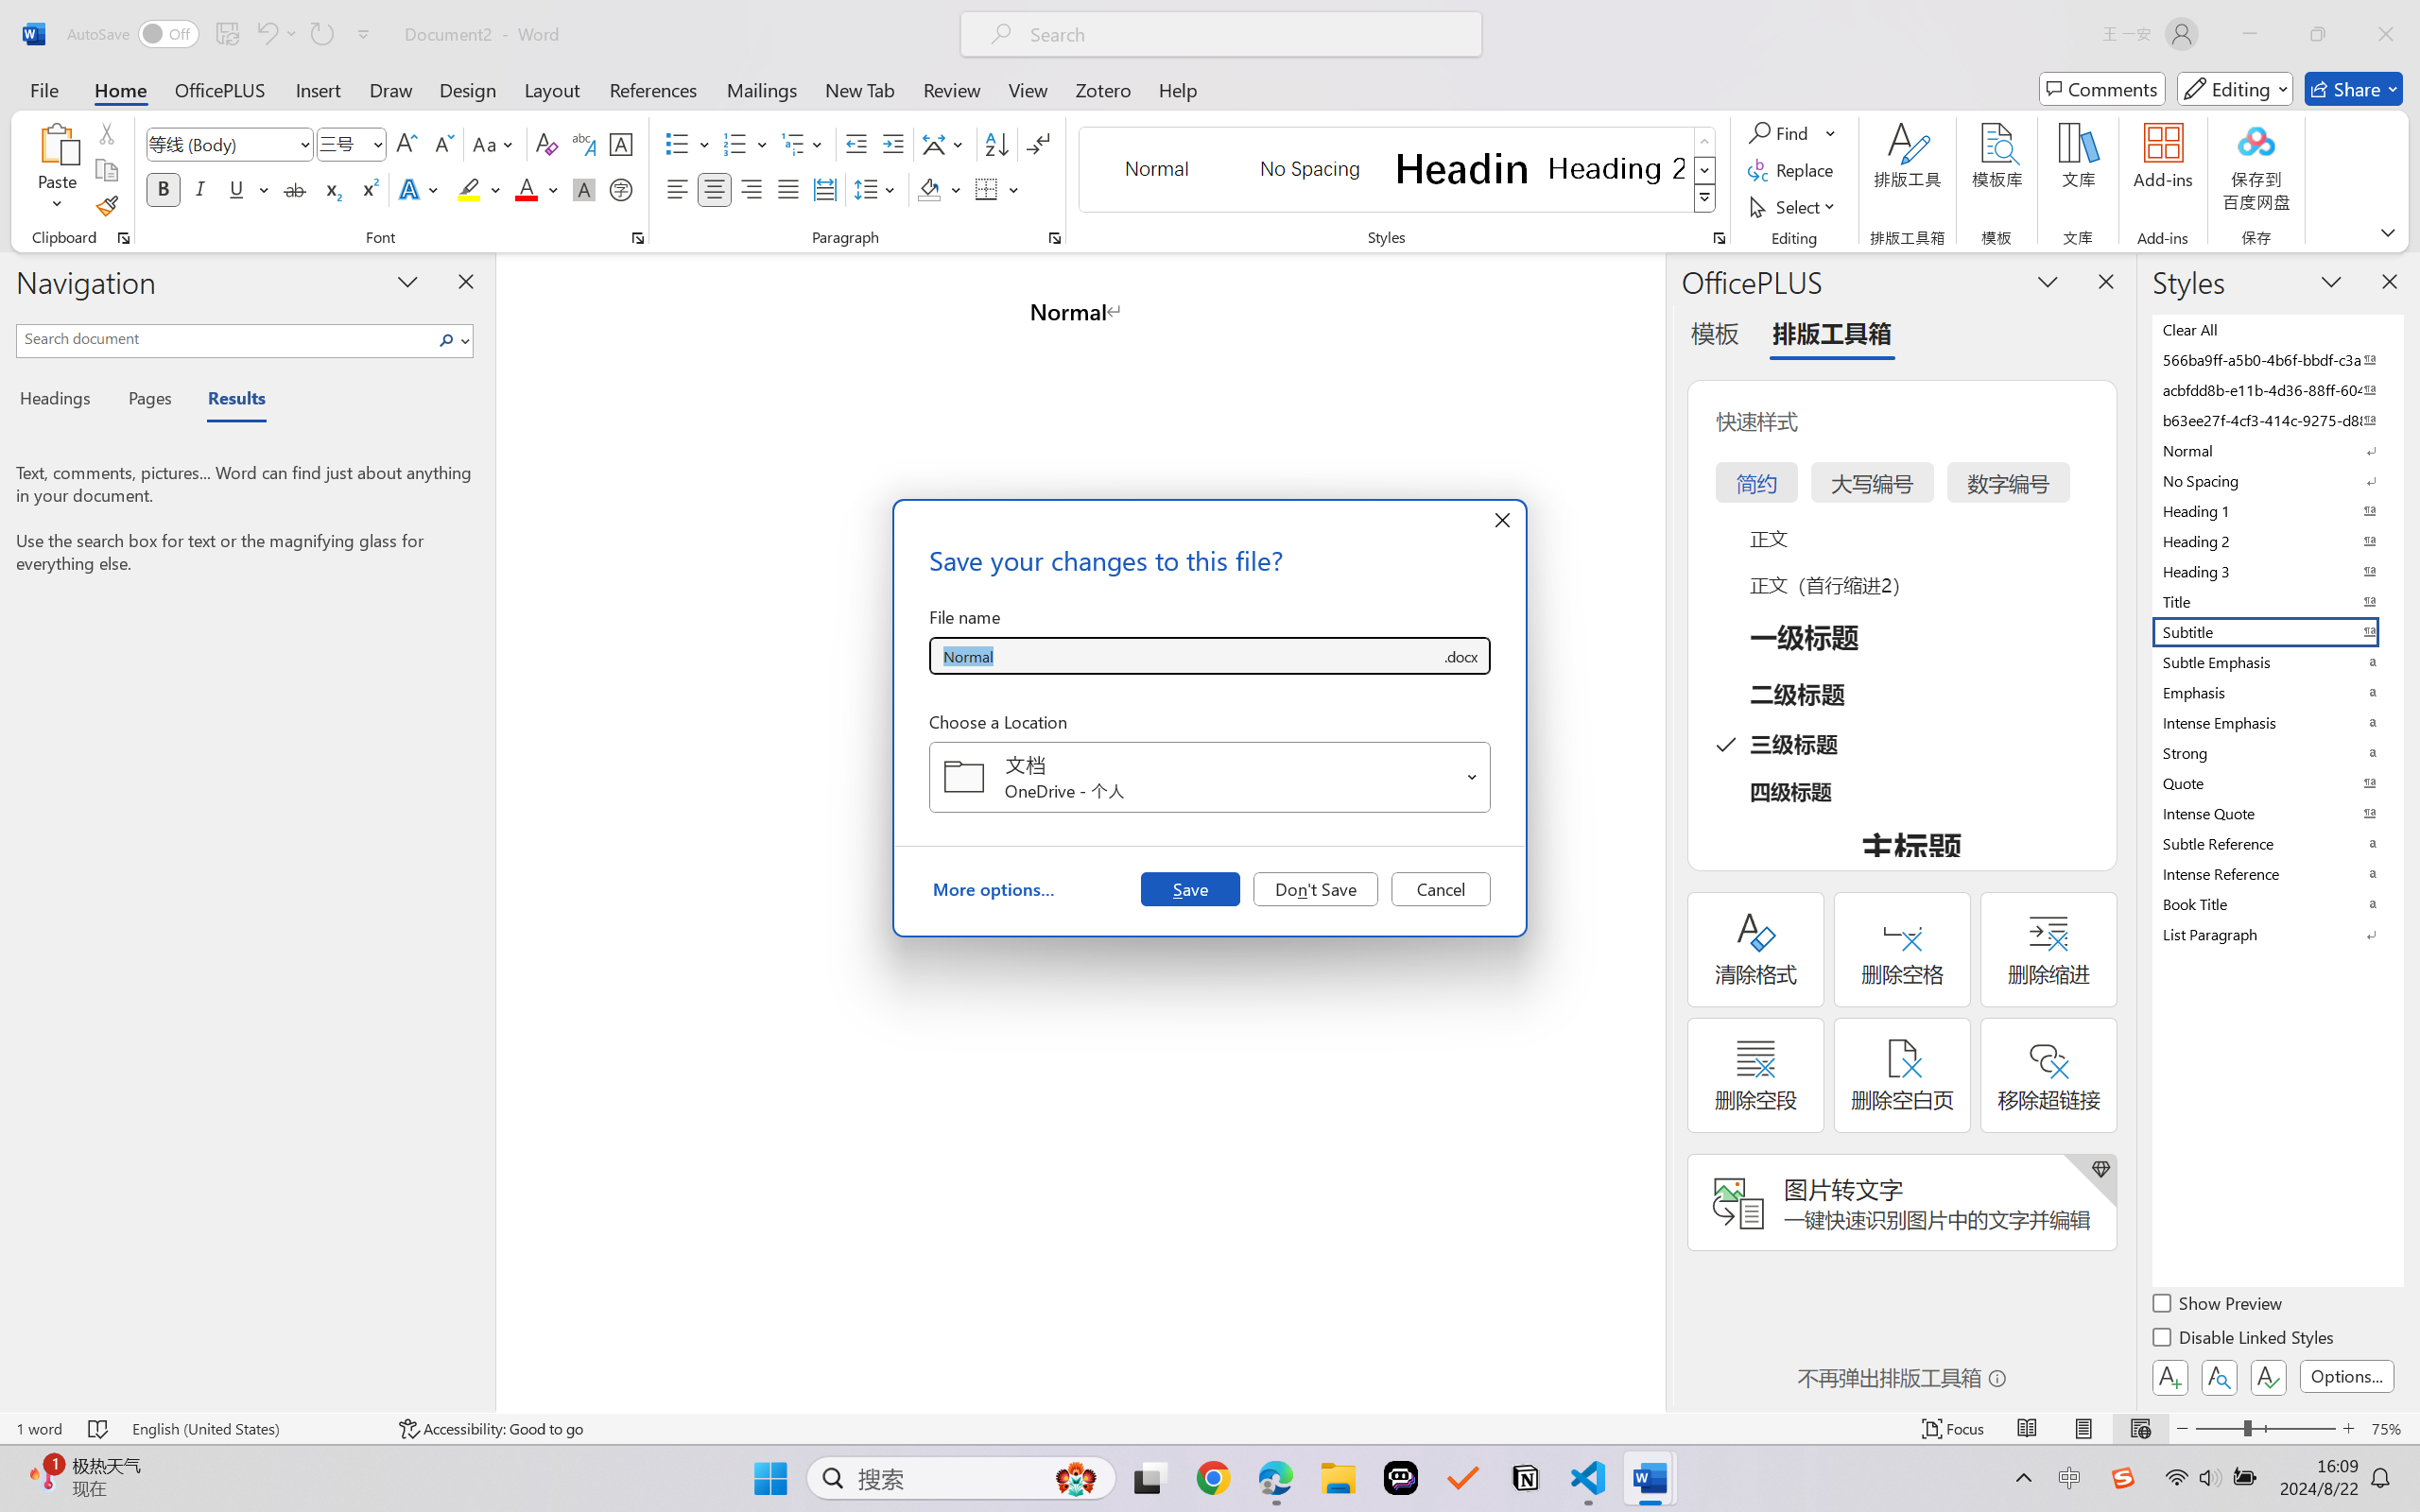 The height and width of the screenshot is (1512, 2420). What do you see at coordinates (546, 144) in the screenshot?
I see `Clear Formatting` at bounding box center [546, 144].